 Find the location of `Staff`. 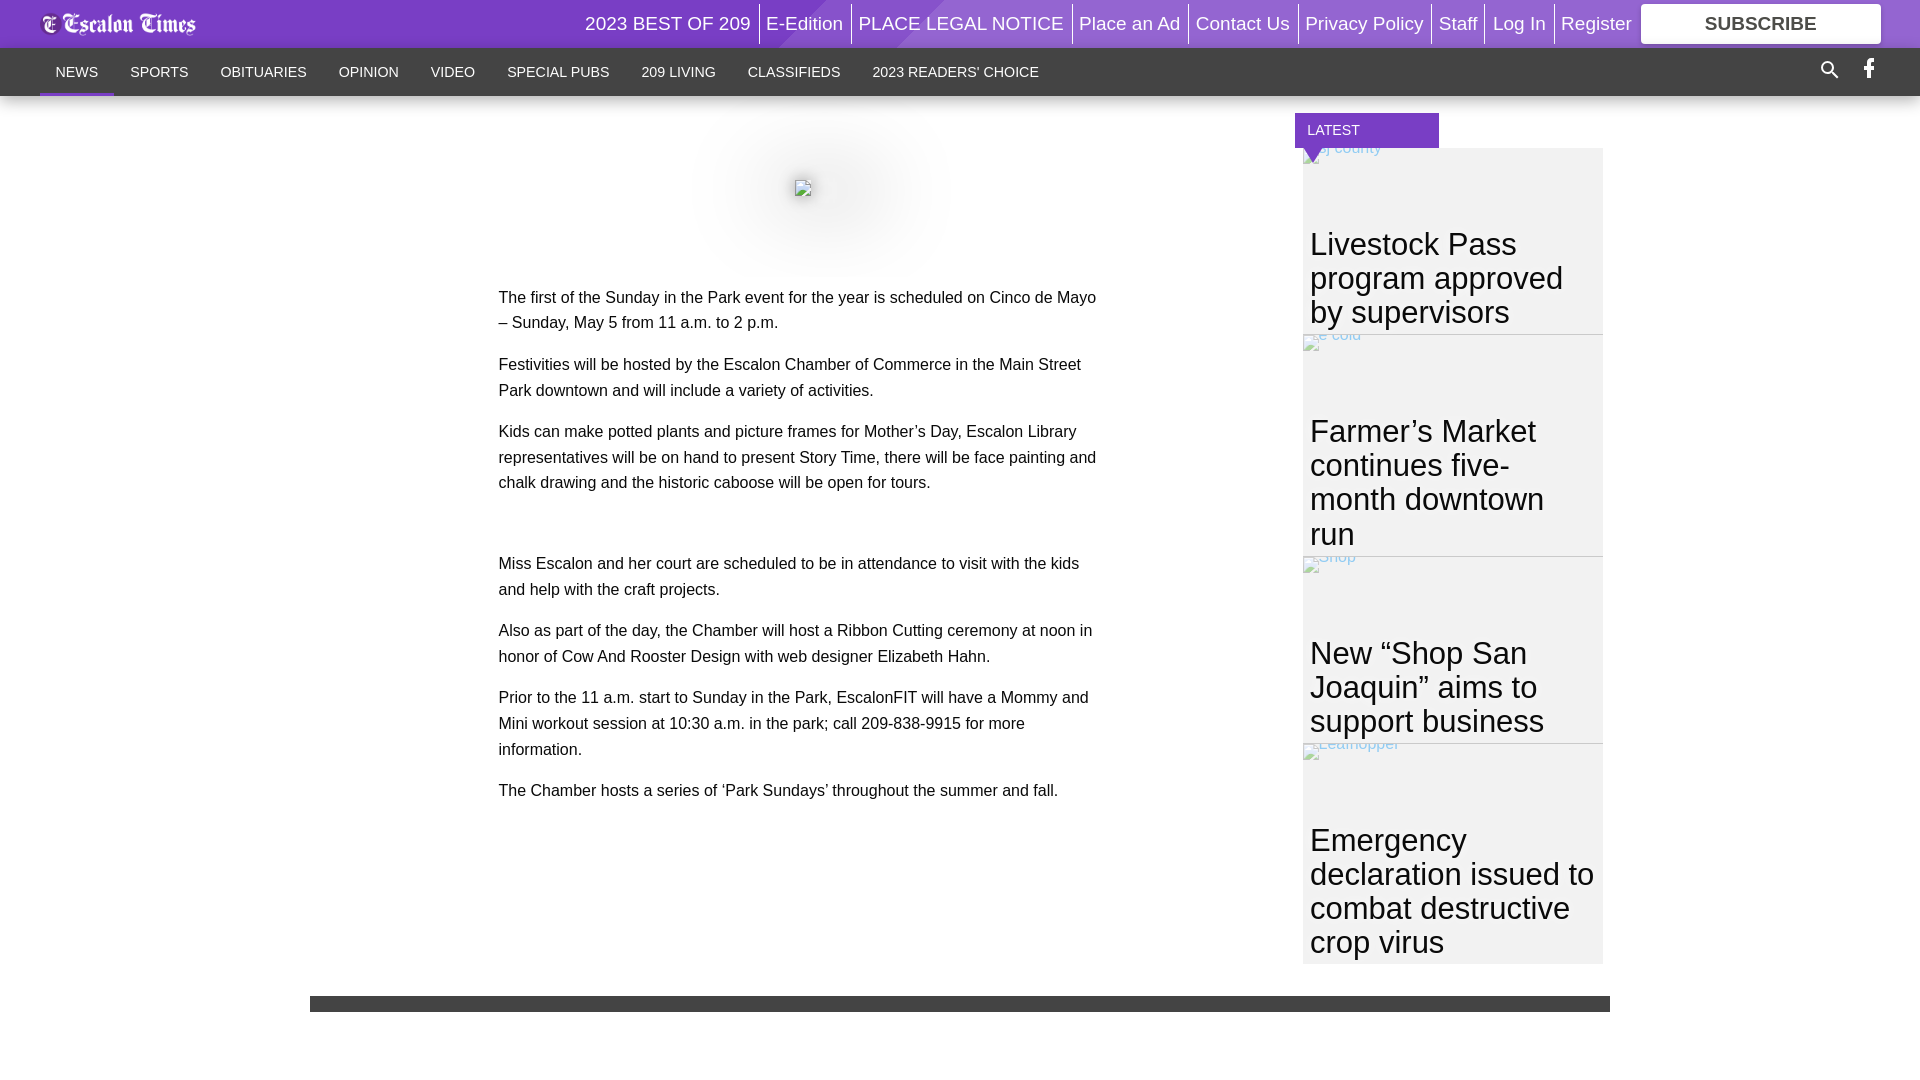

Staff is located at coordinates (1458, 23).